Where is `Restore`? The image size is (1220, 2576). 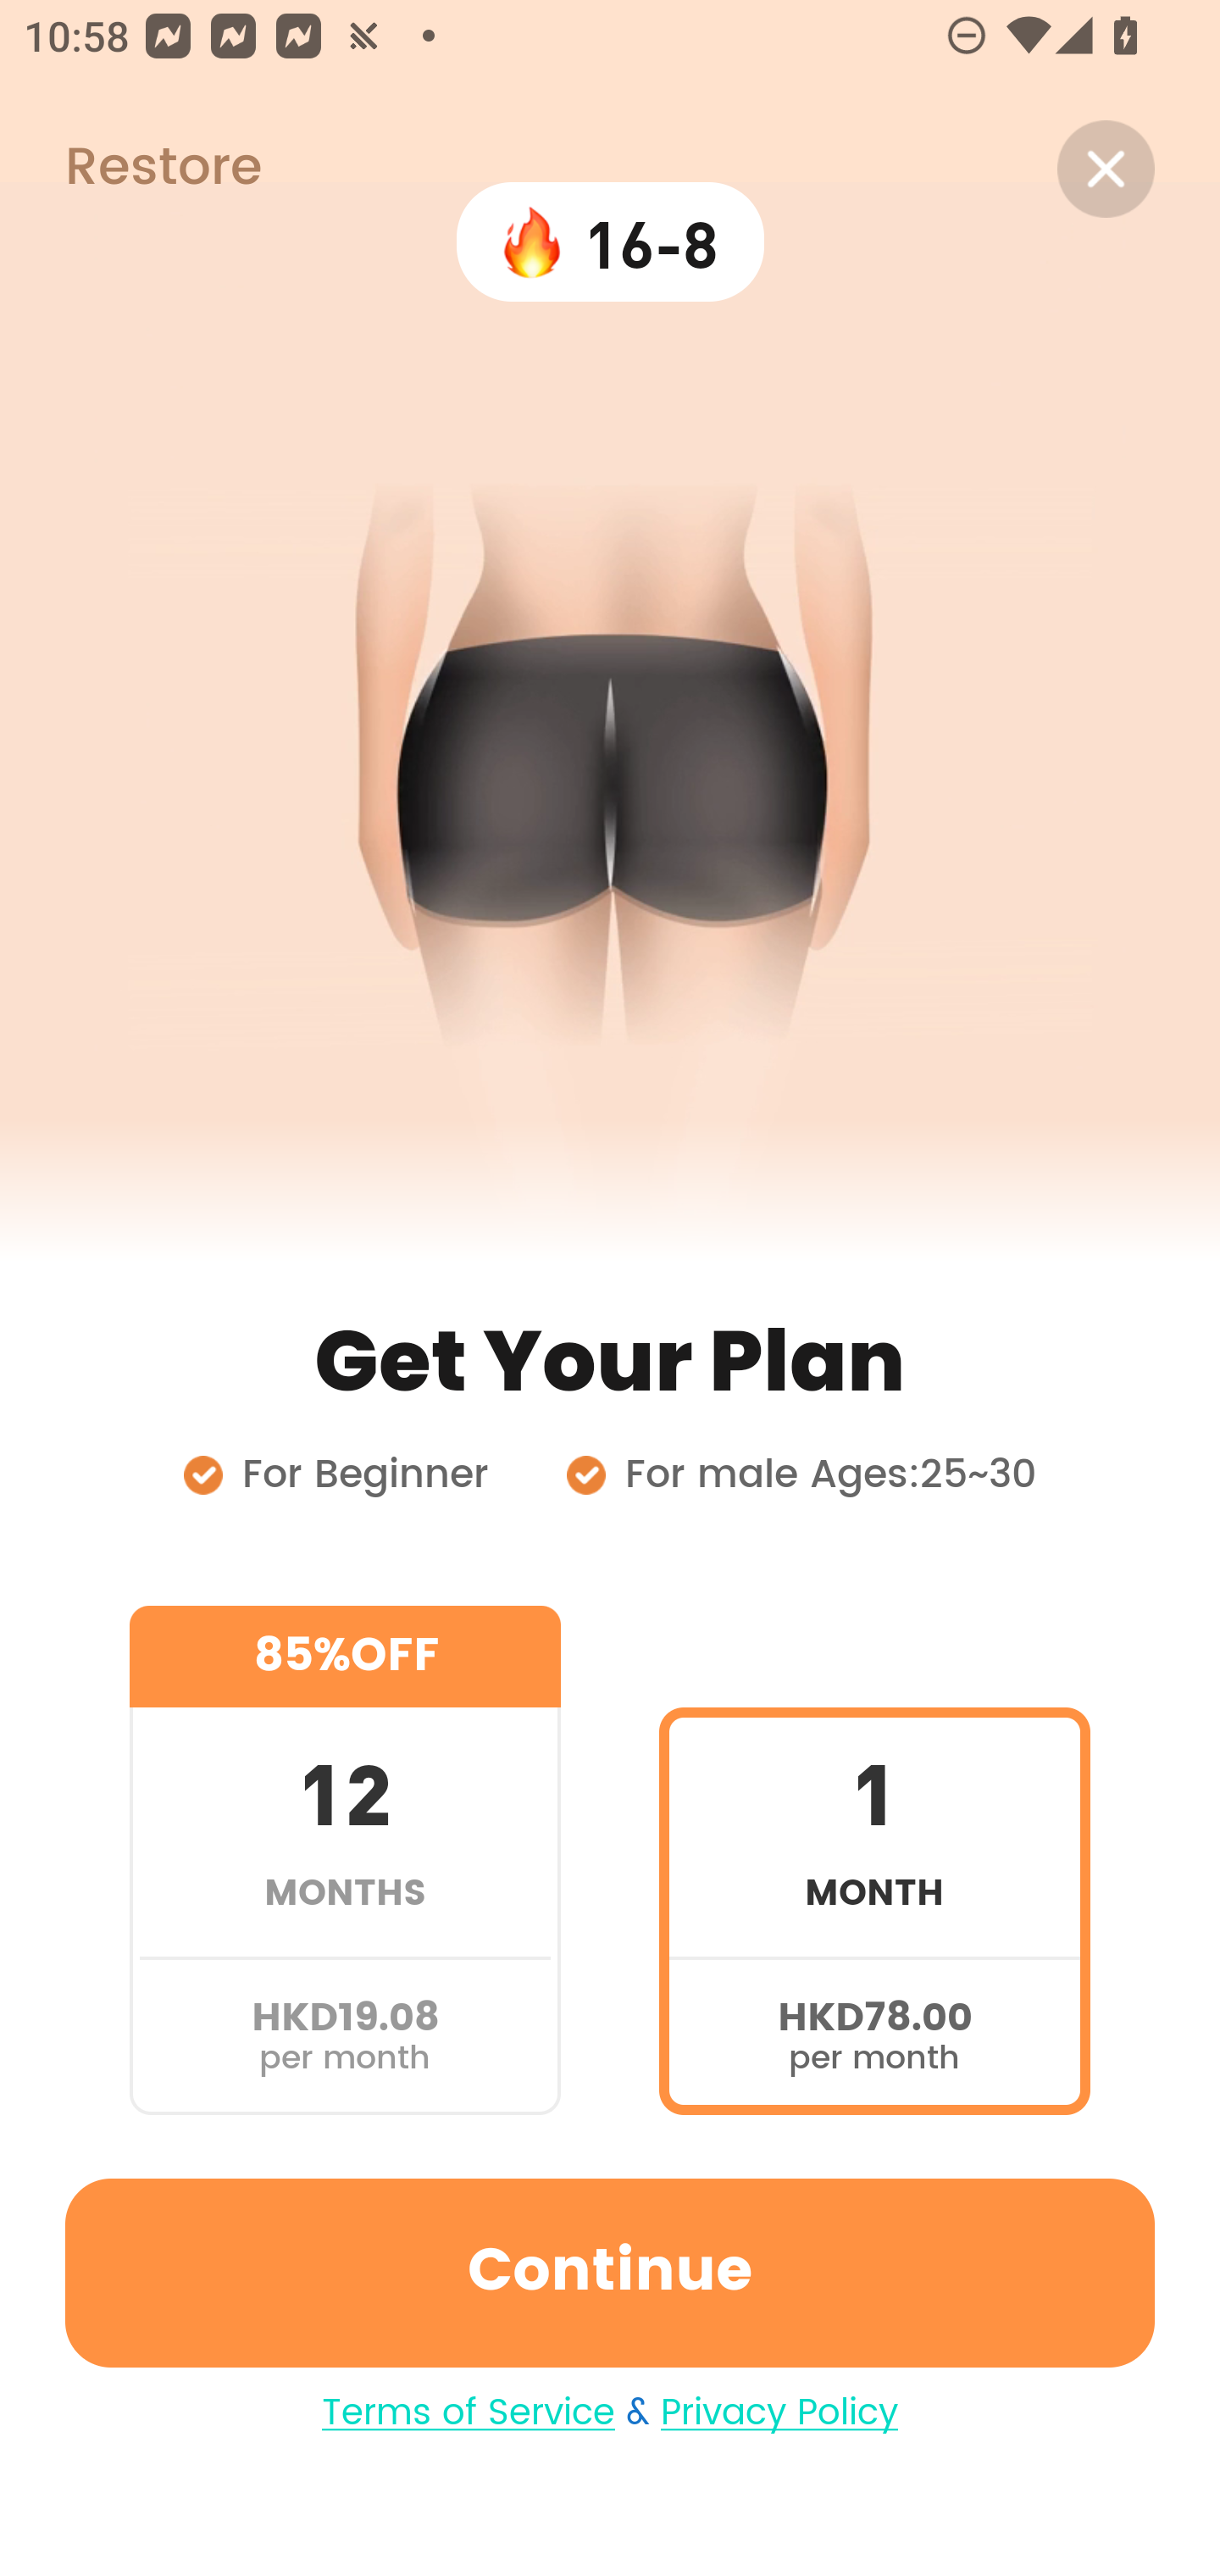
Restore is located at coordinates (130, 169).